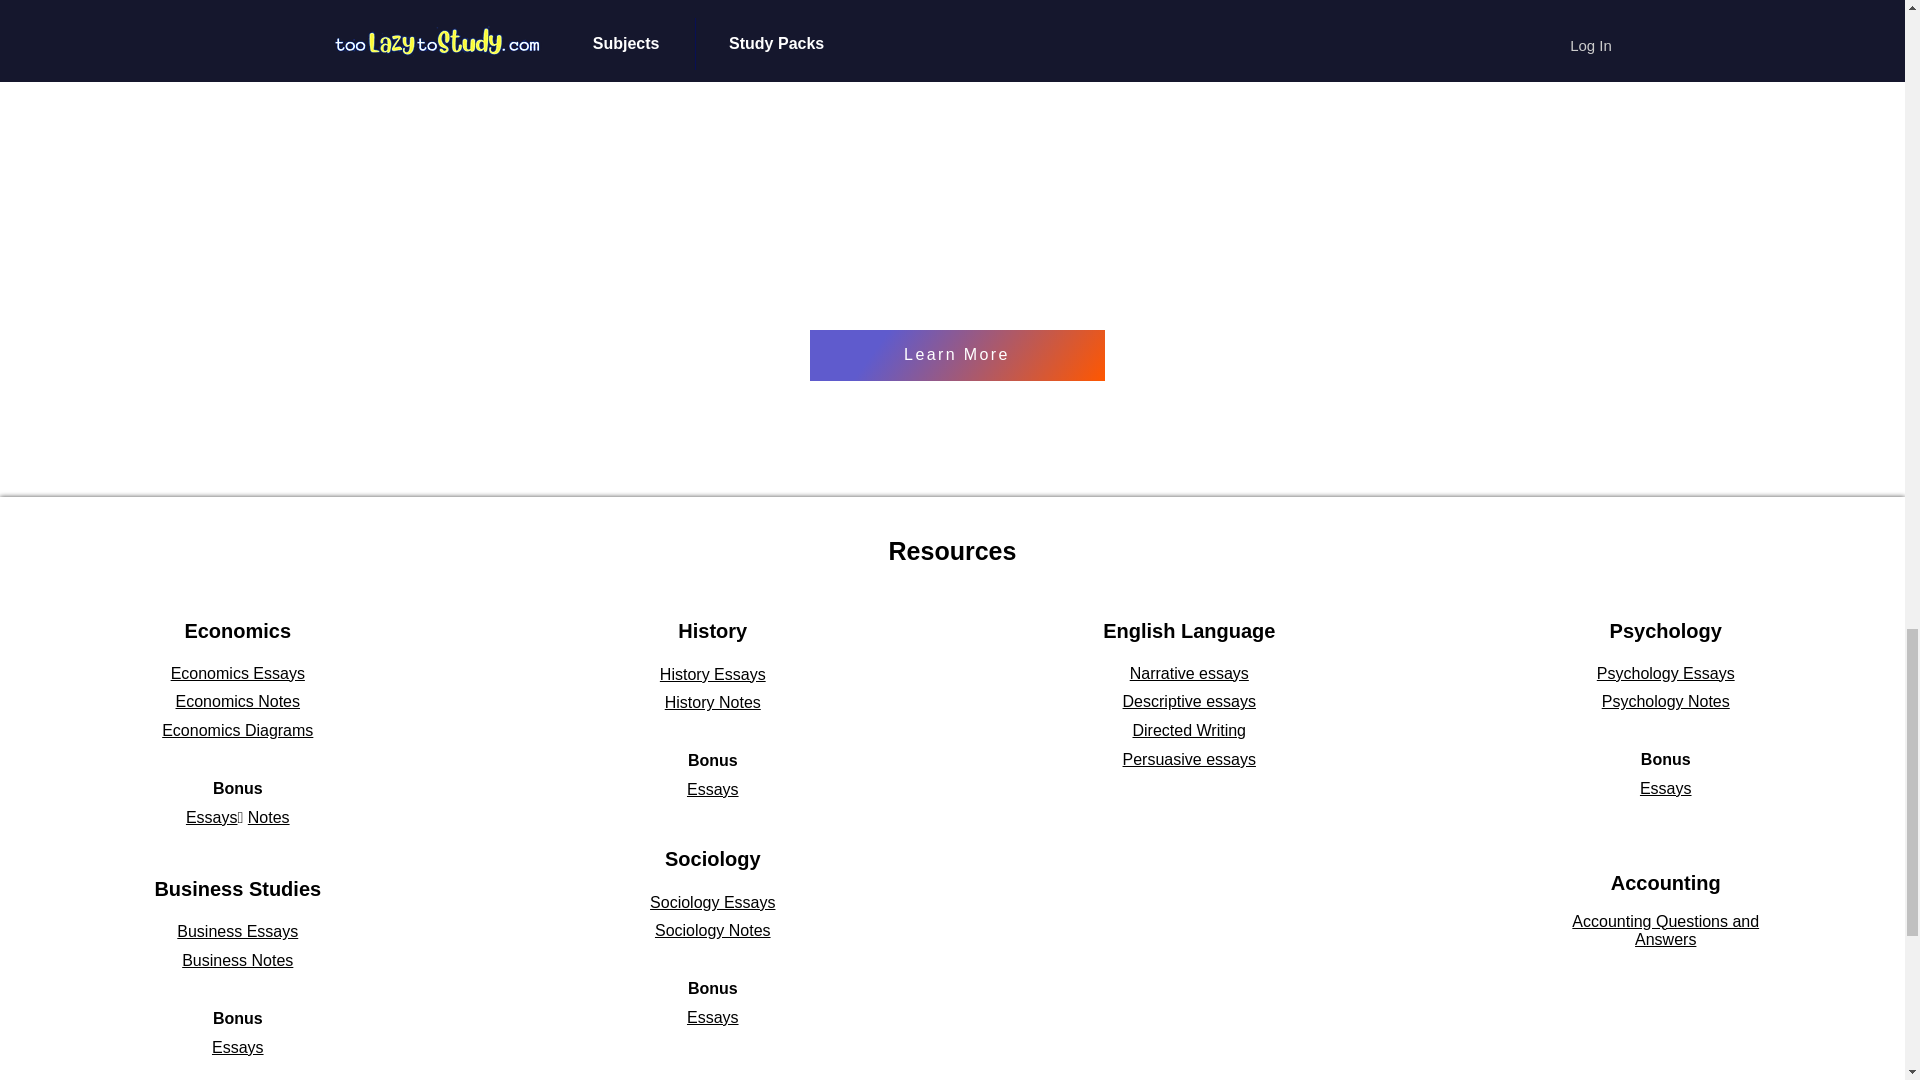  I want to click on Essays, so click(238, 1047).